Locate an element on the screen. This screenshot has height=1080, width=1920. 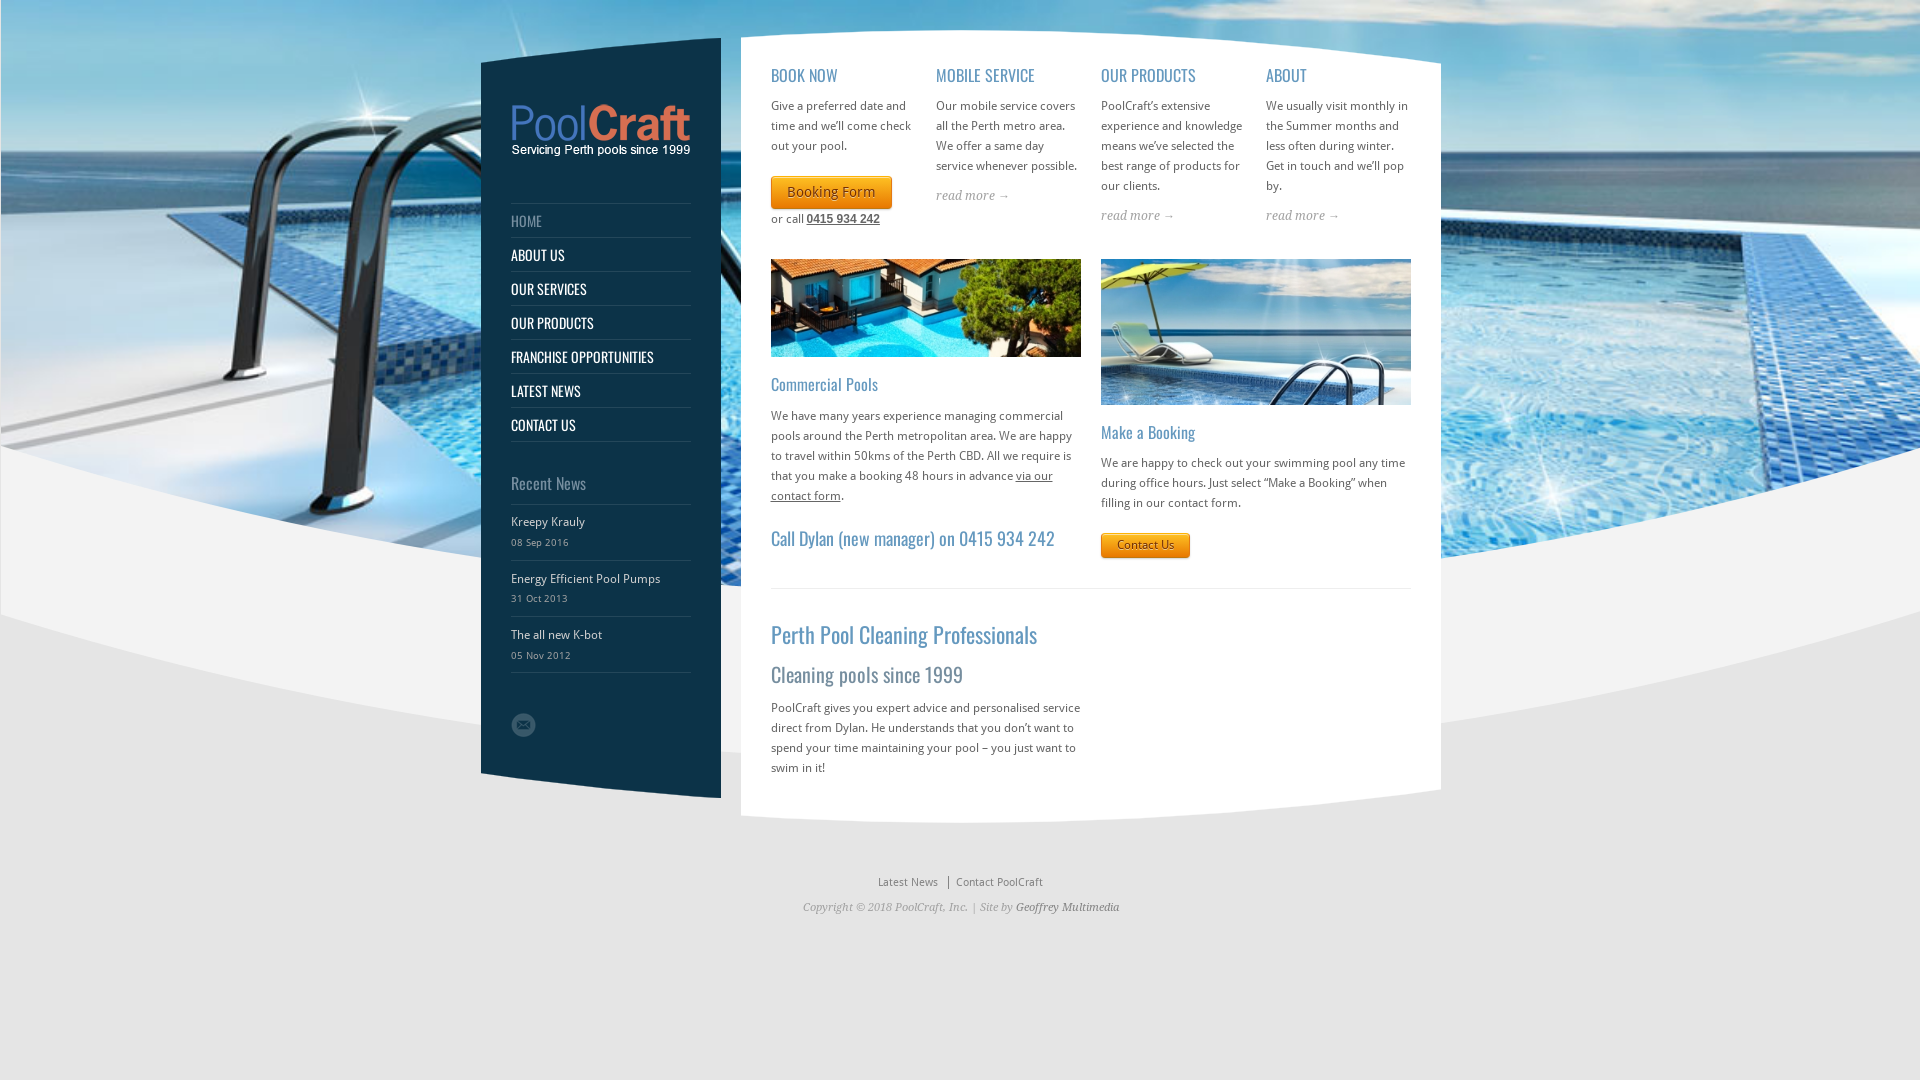
Booking Form is located at coordinates (830, 192).